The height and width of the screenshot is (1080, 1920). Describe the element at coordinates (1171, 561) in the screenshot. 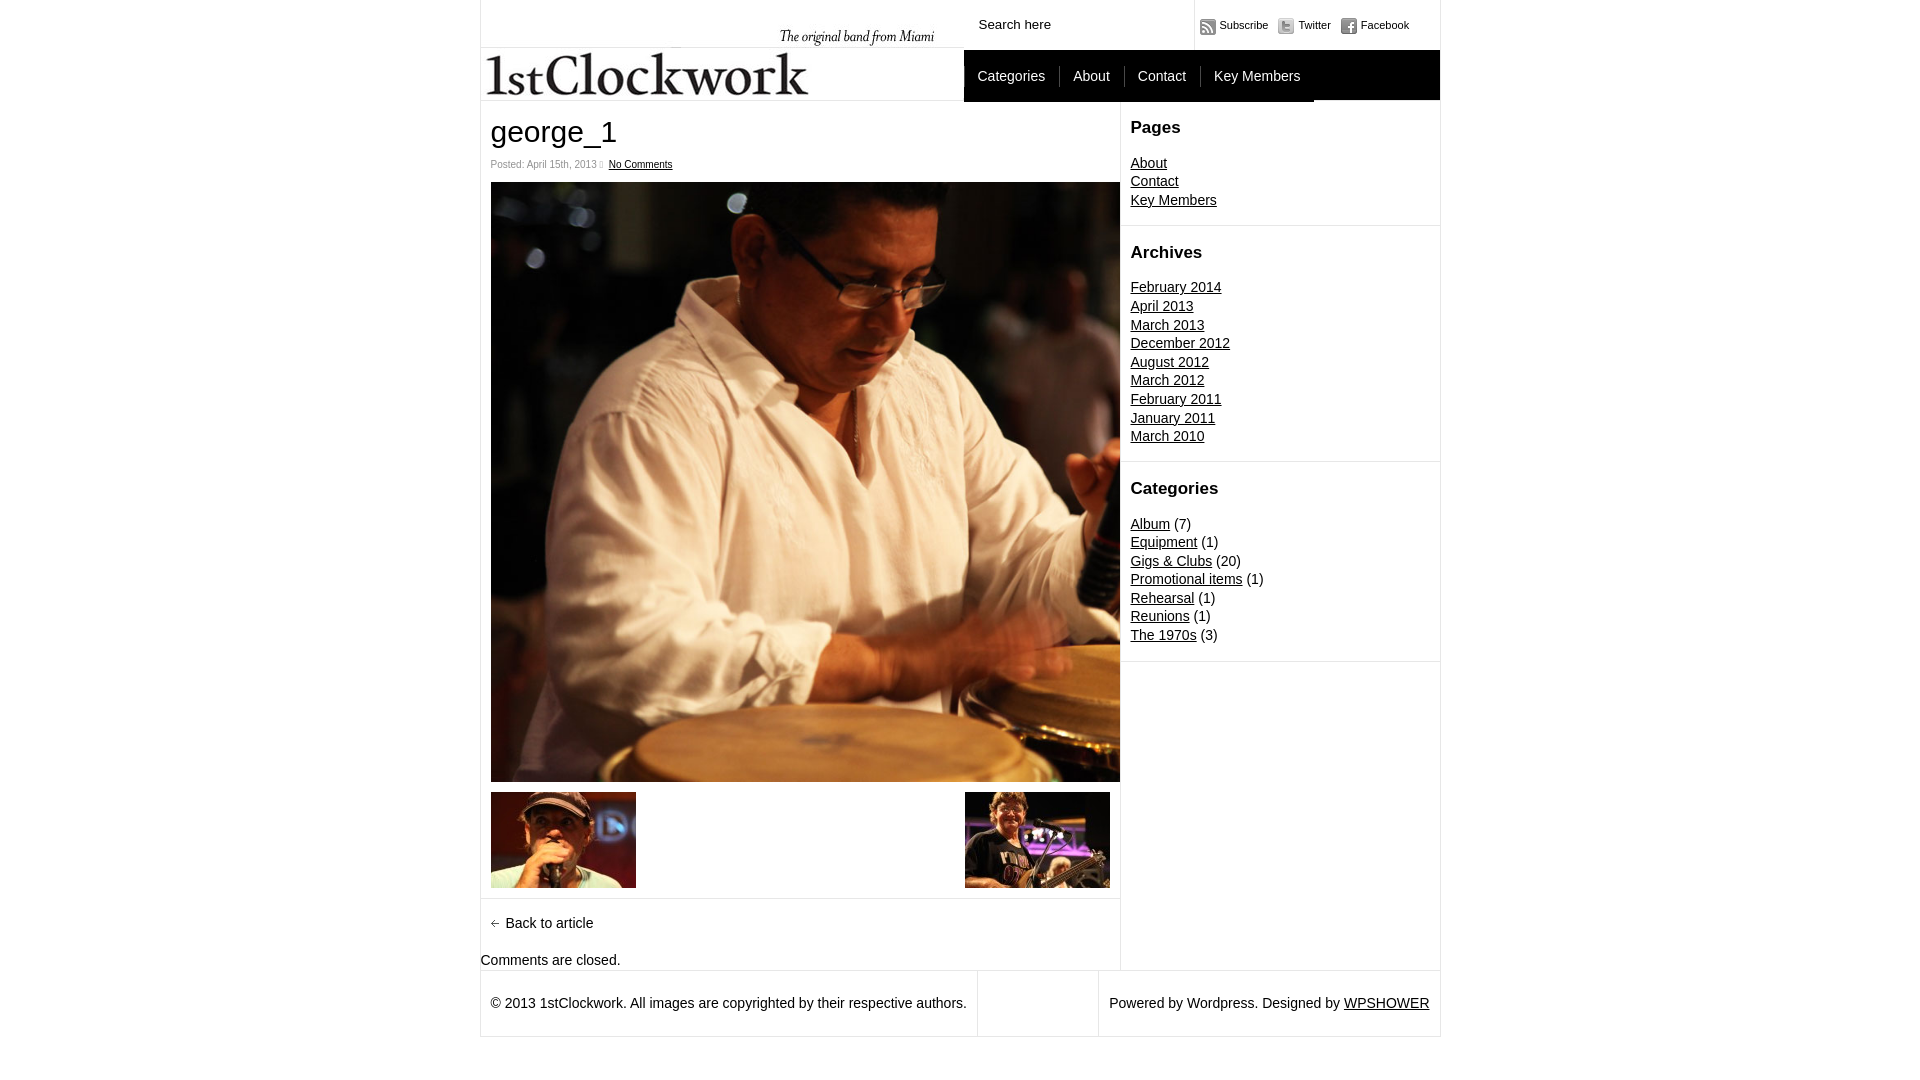

I see `Gigs & Clubs` at that location.